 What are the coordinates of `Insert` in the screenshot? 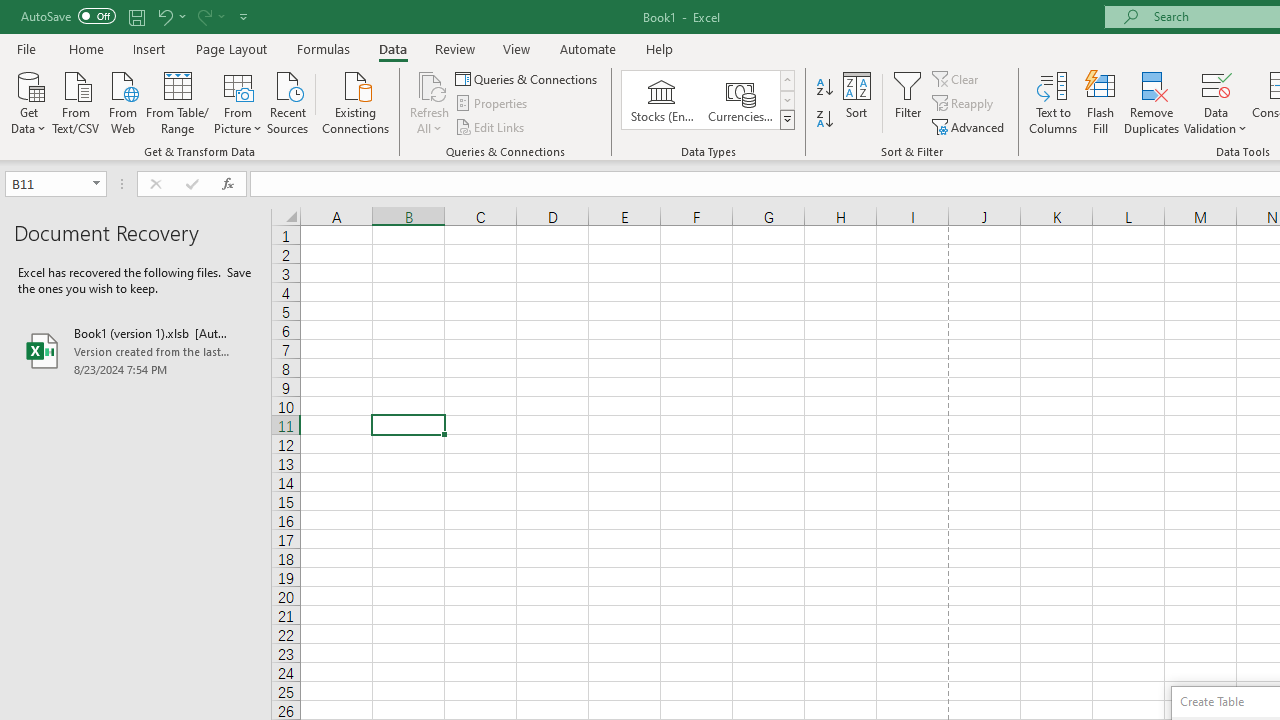 It's located at (150, 48).